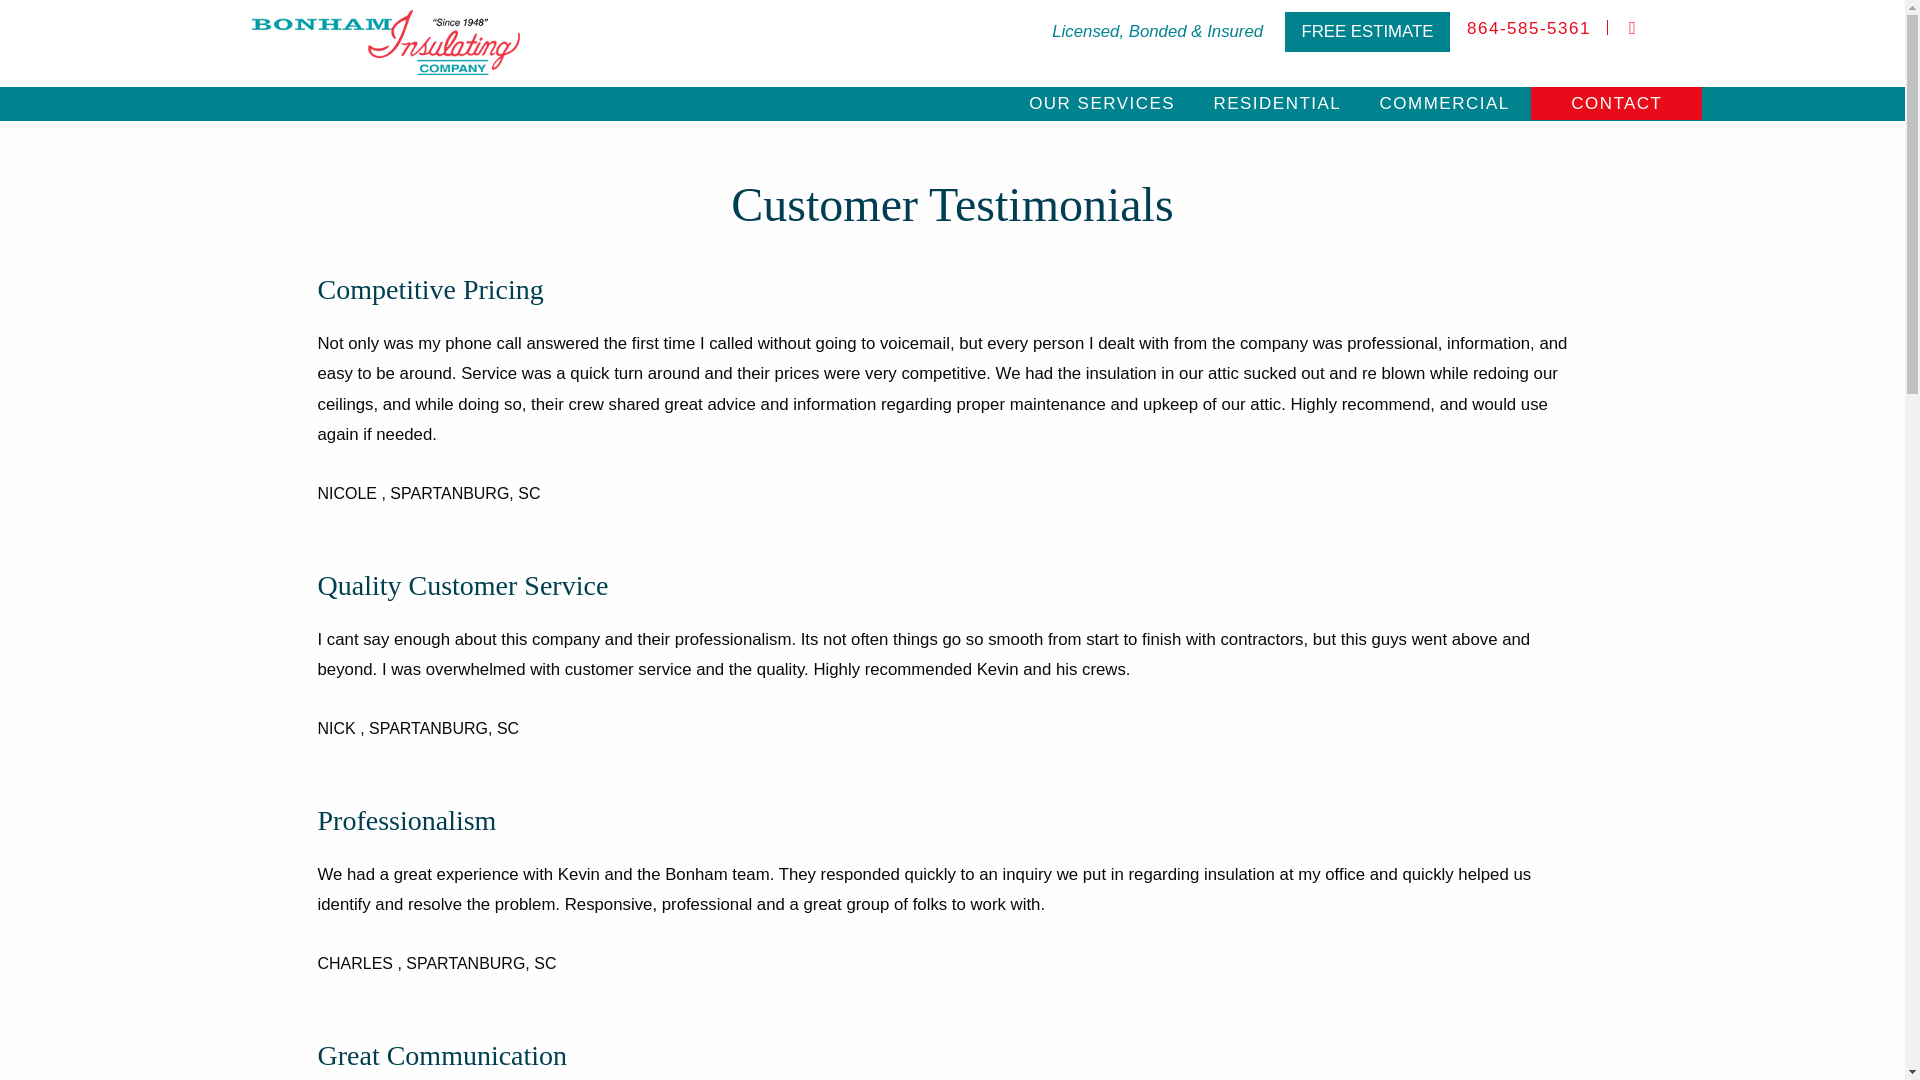 Image resolution: width=1920 pixels, height=1080 pixels. What do you see at coordinates (1102, 103) in the screenshot?
I see `OUR SERVICES` at bounding box center [1102, 103].